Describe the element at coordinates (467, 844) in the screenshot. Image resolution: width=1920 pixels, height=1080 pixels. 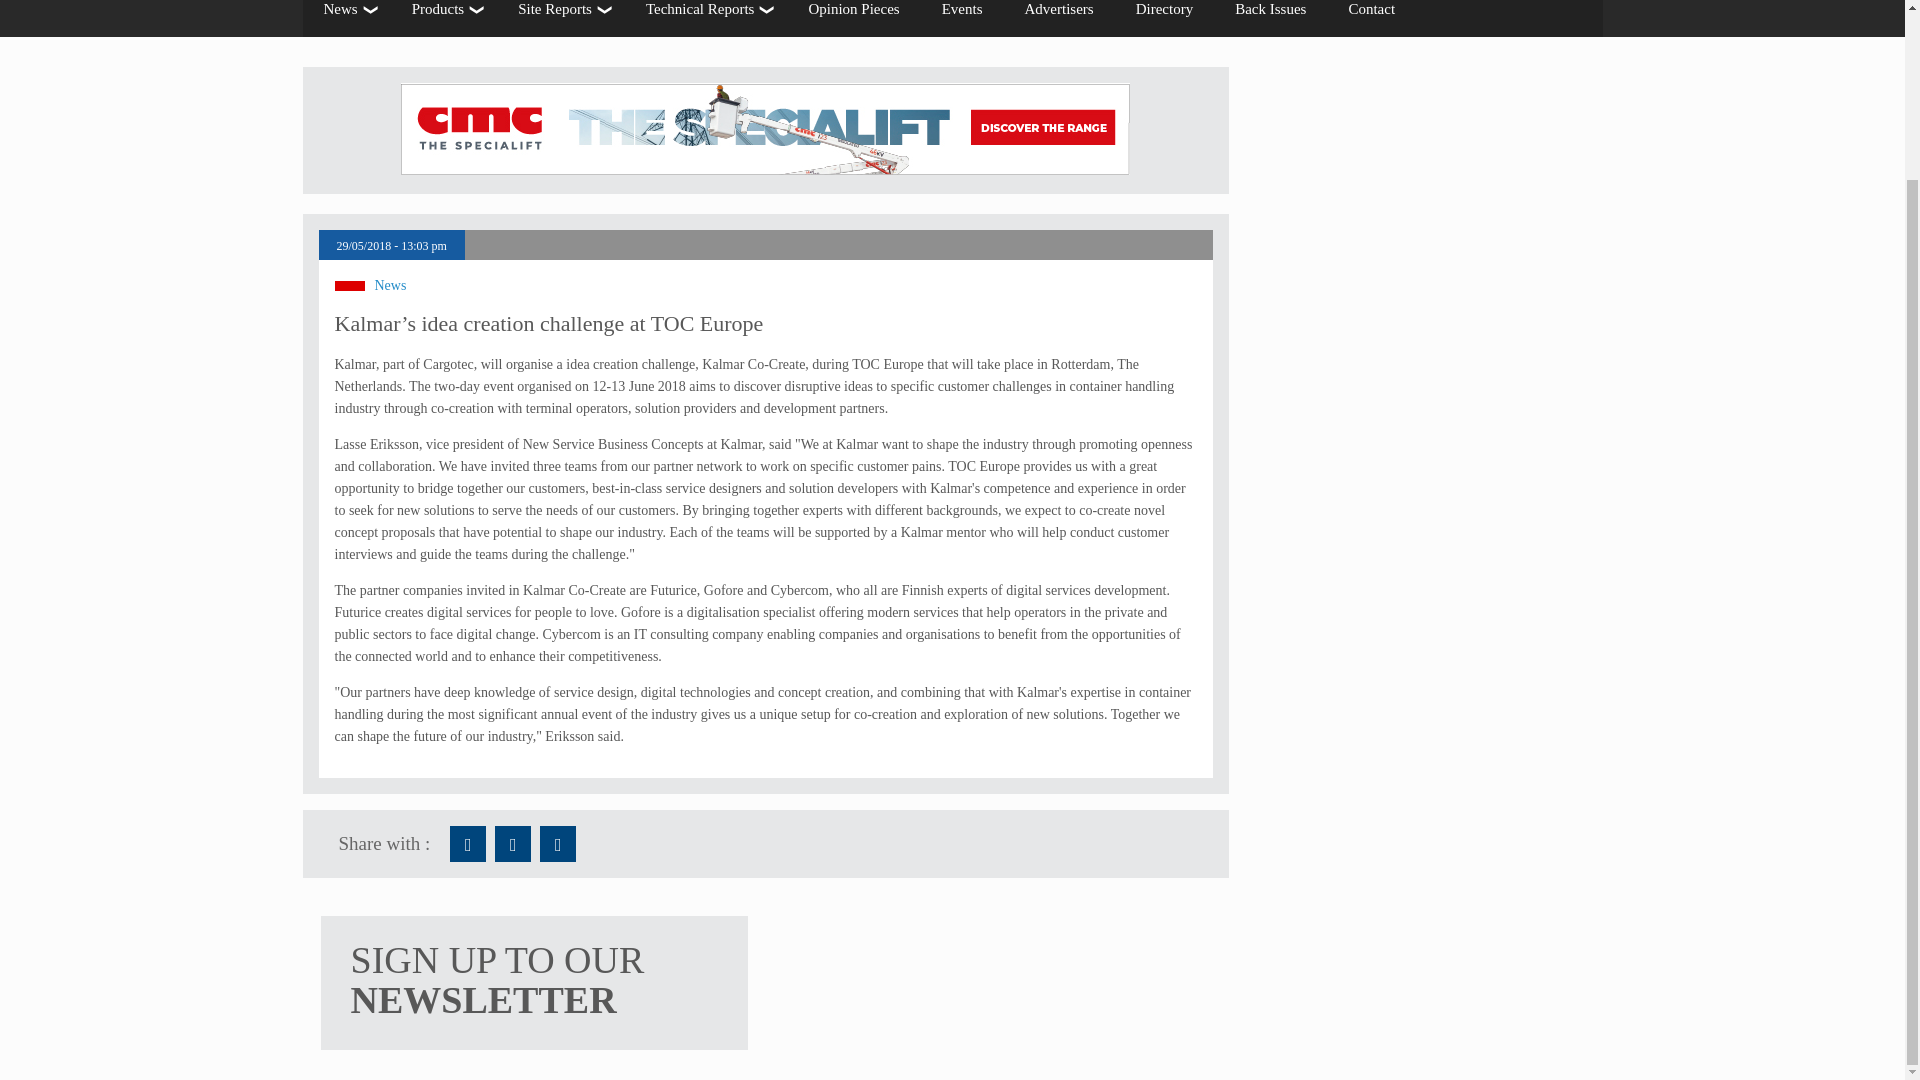
I see `Lift and Hoist Australia  Facebook` at that location.